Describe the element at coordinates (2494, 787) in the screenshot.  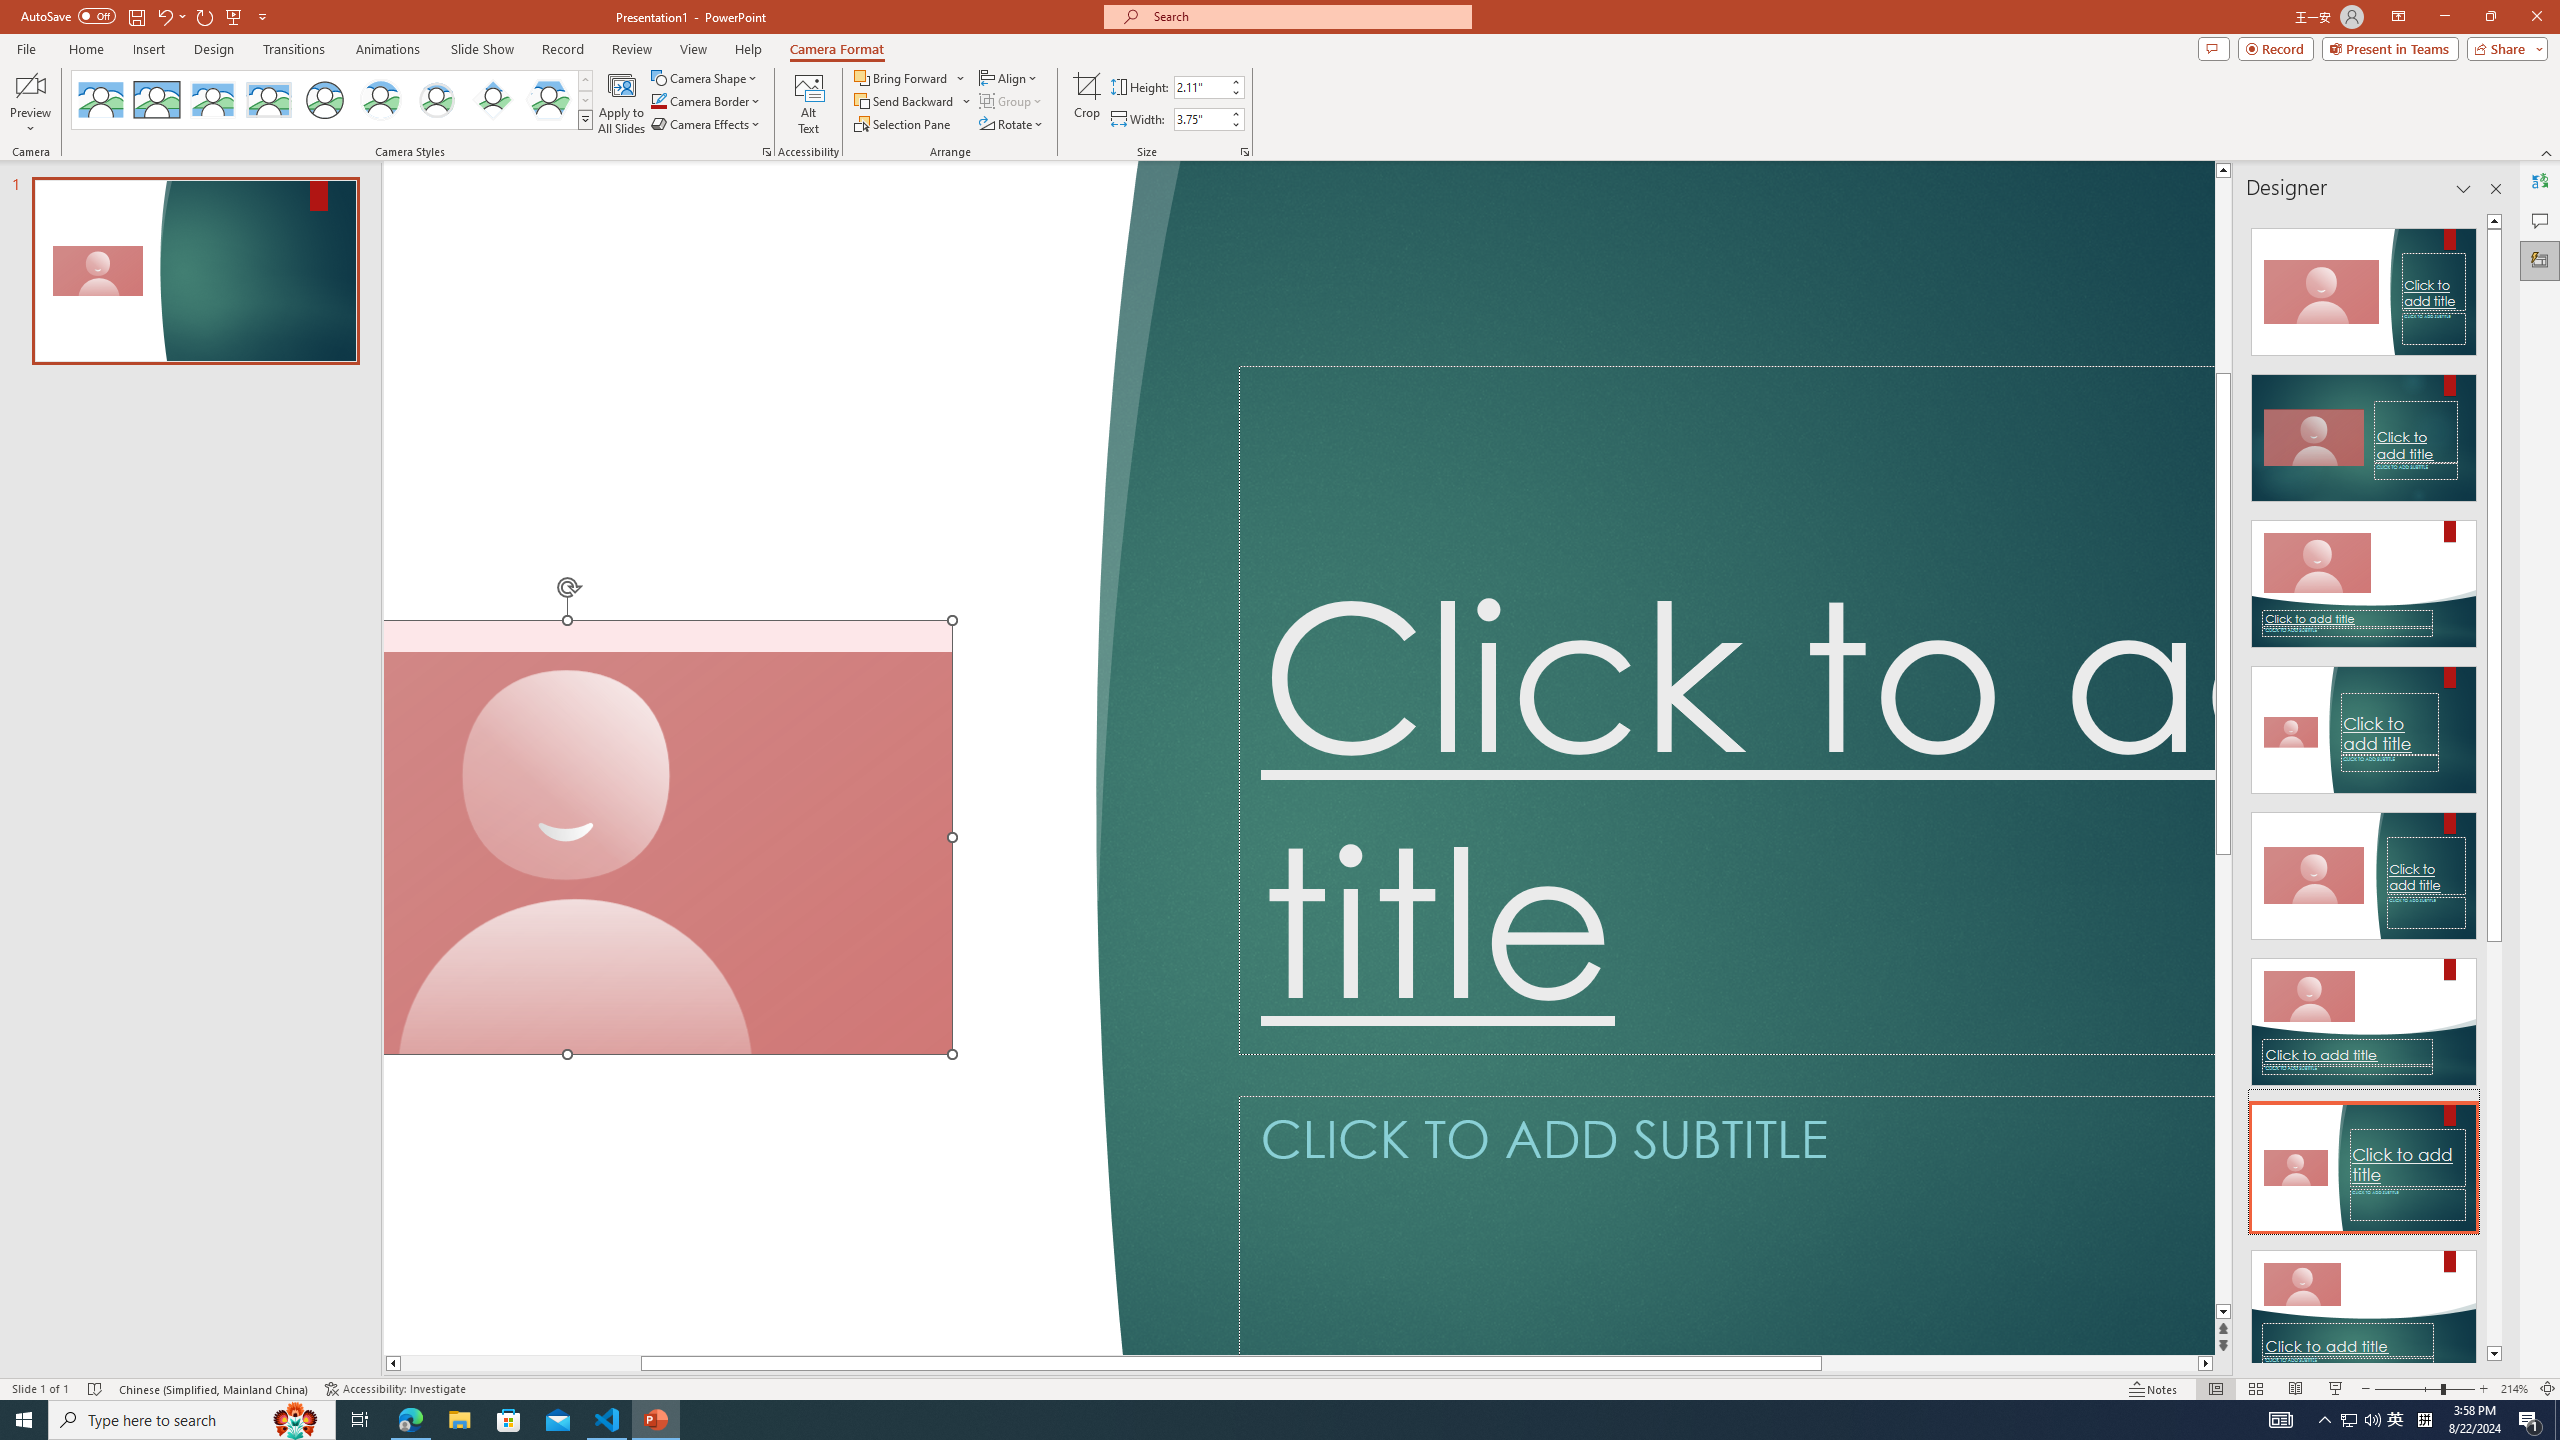
I see `Class: NetUIScrollBar` at that location.